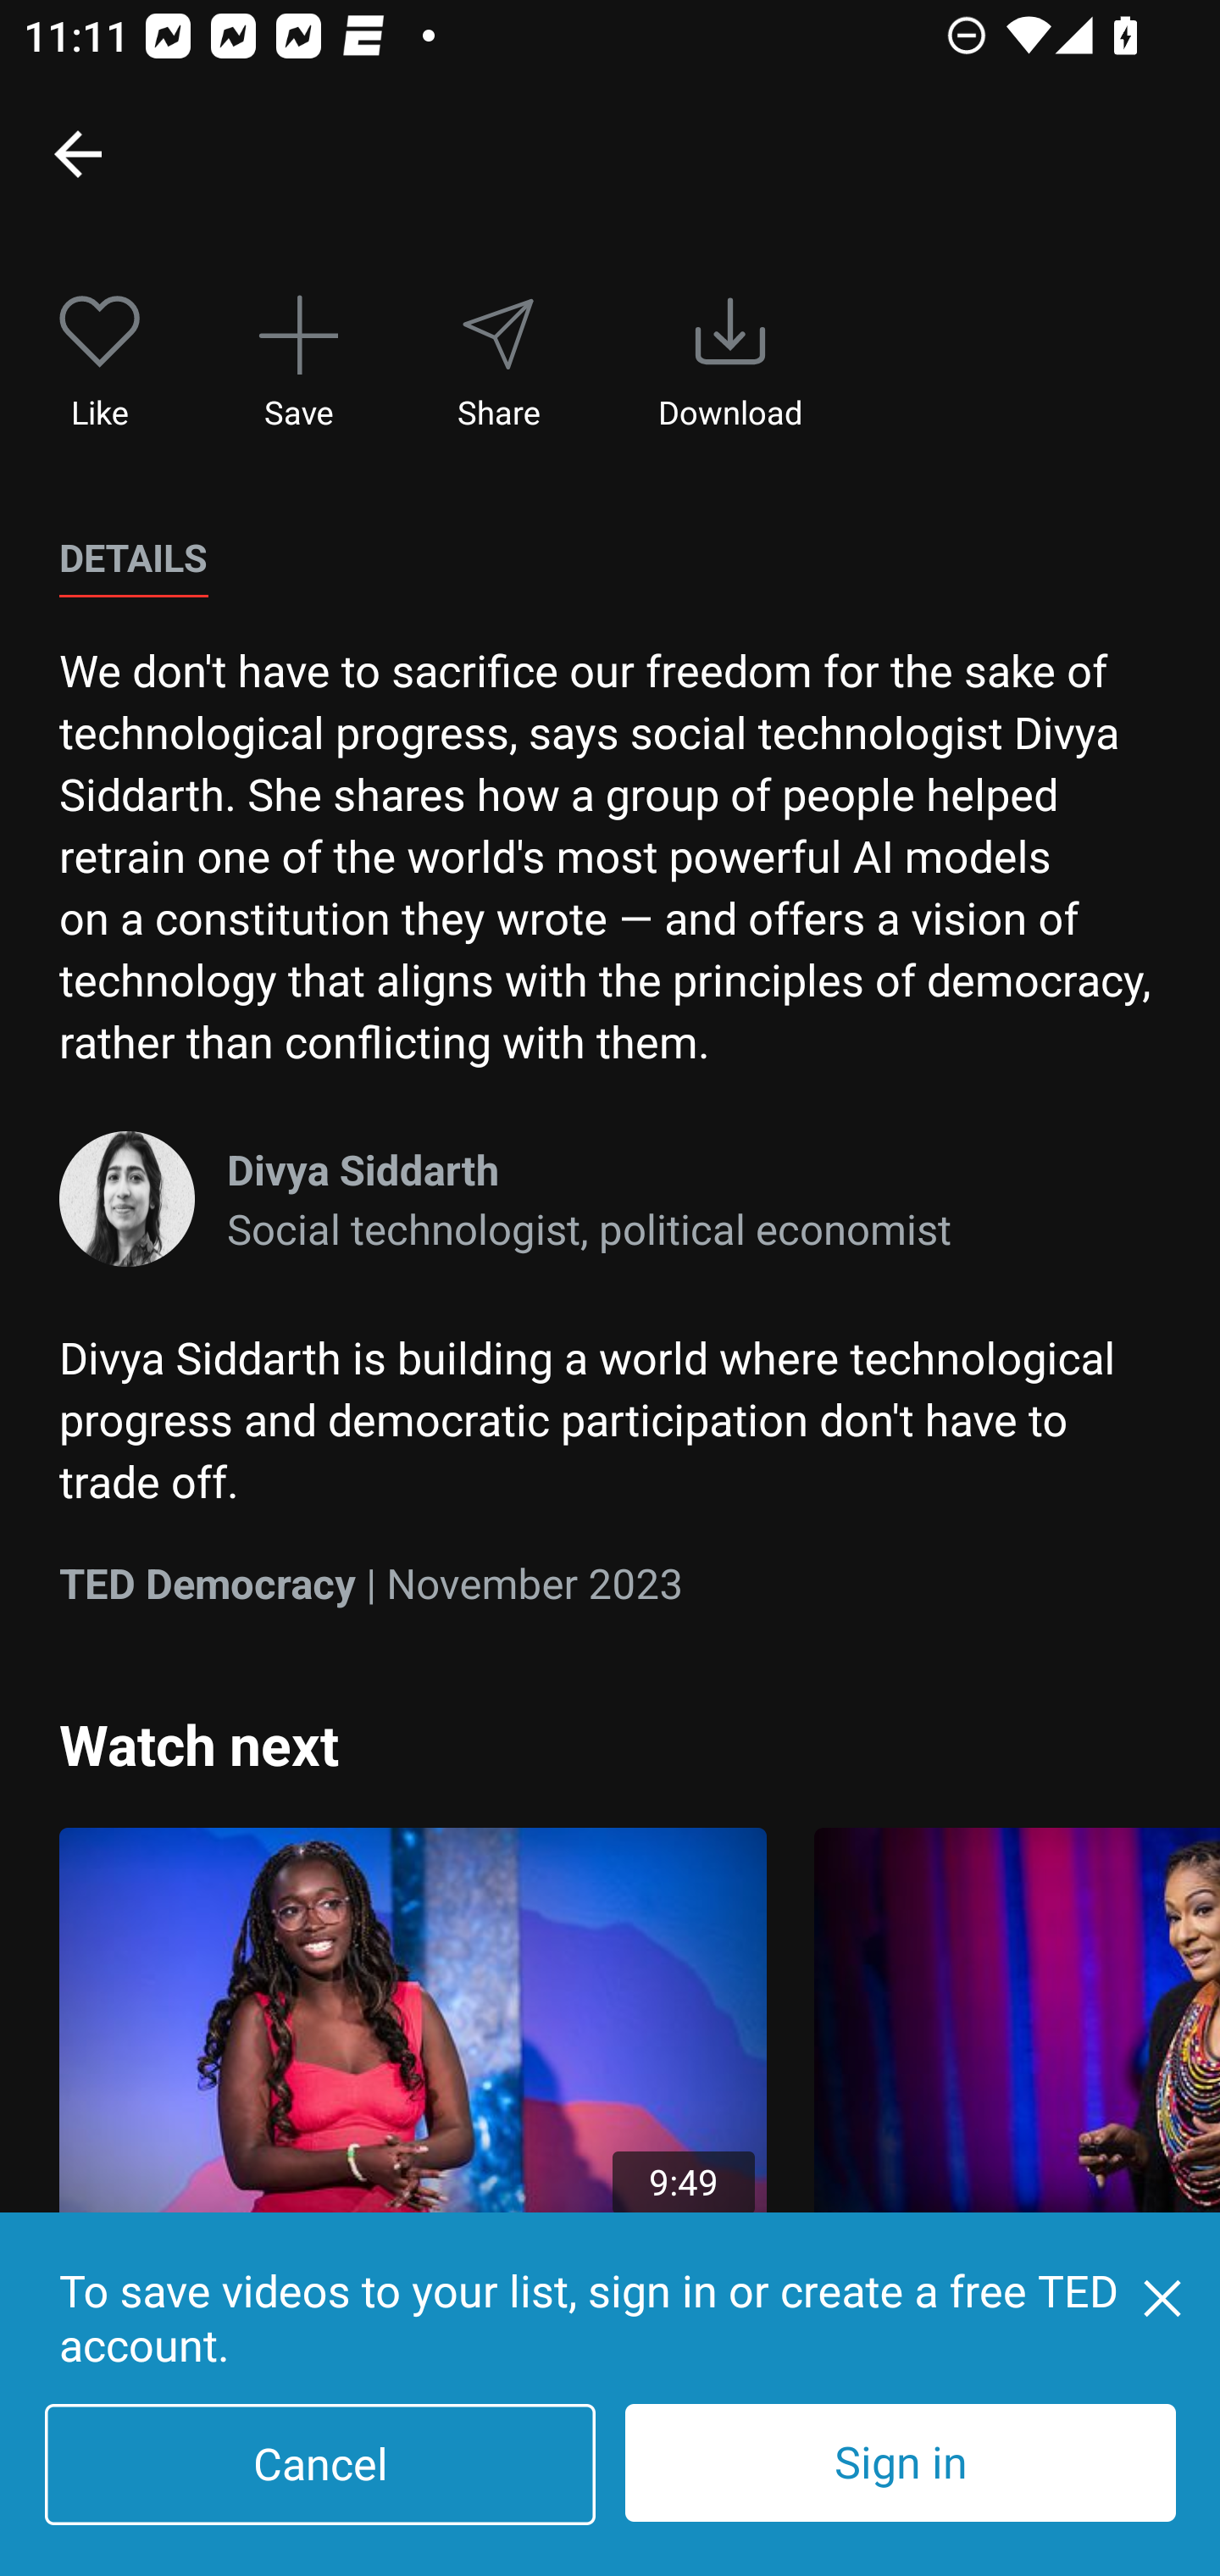  I want to click on Cancel, so click(320, 2464).